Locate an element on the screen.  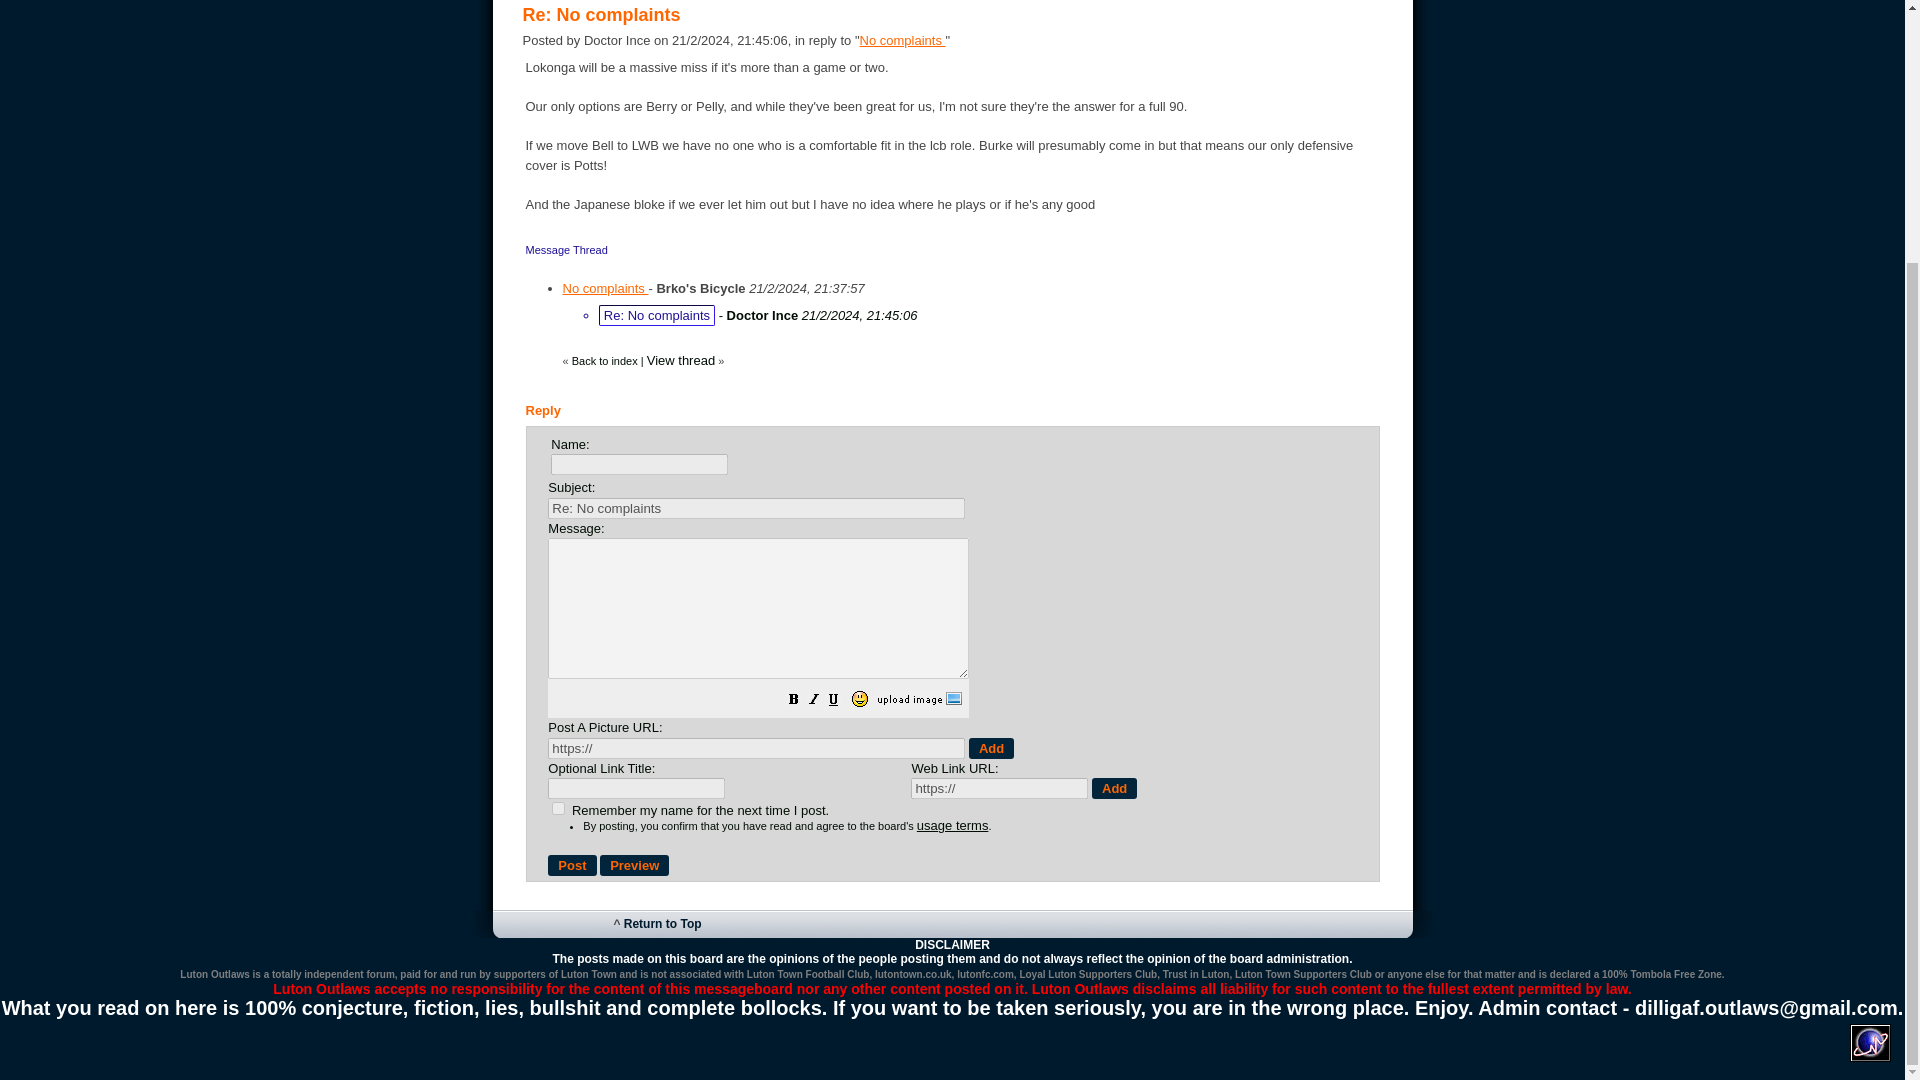
View thread is located at coordinates (680, 360).